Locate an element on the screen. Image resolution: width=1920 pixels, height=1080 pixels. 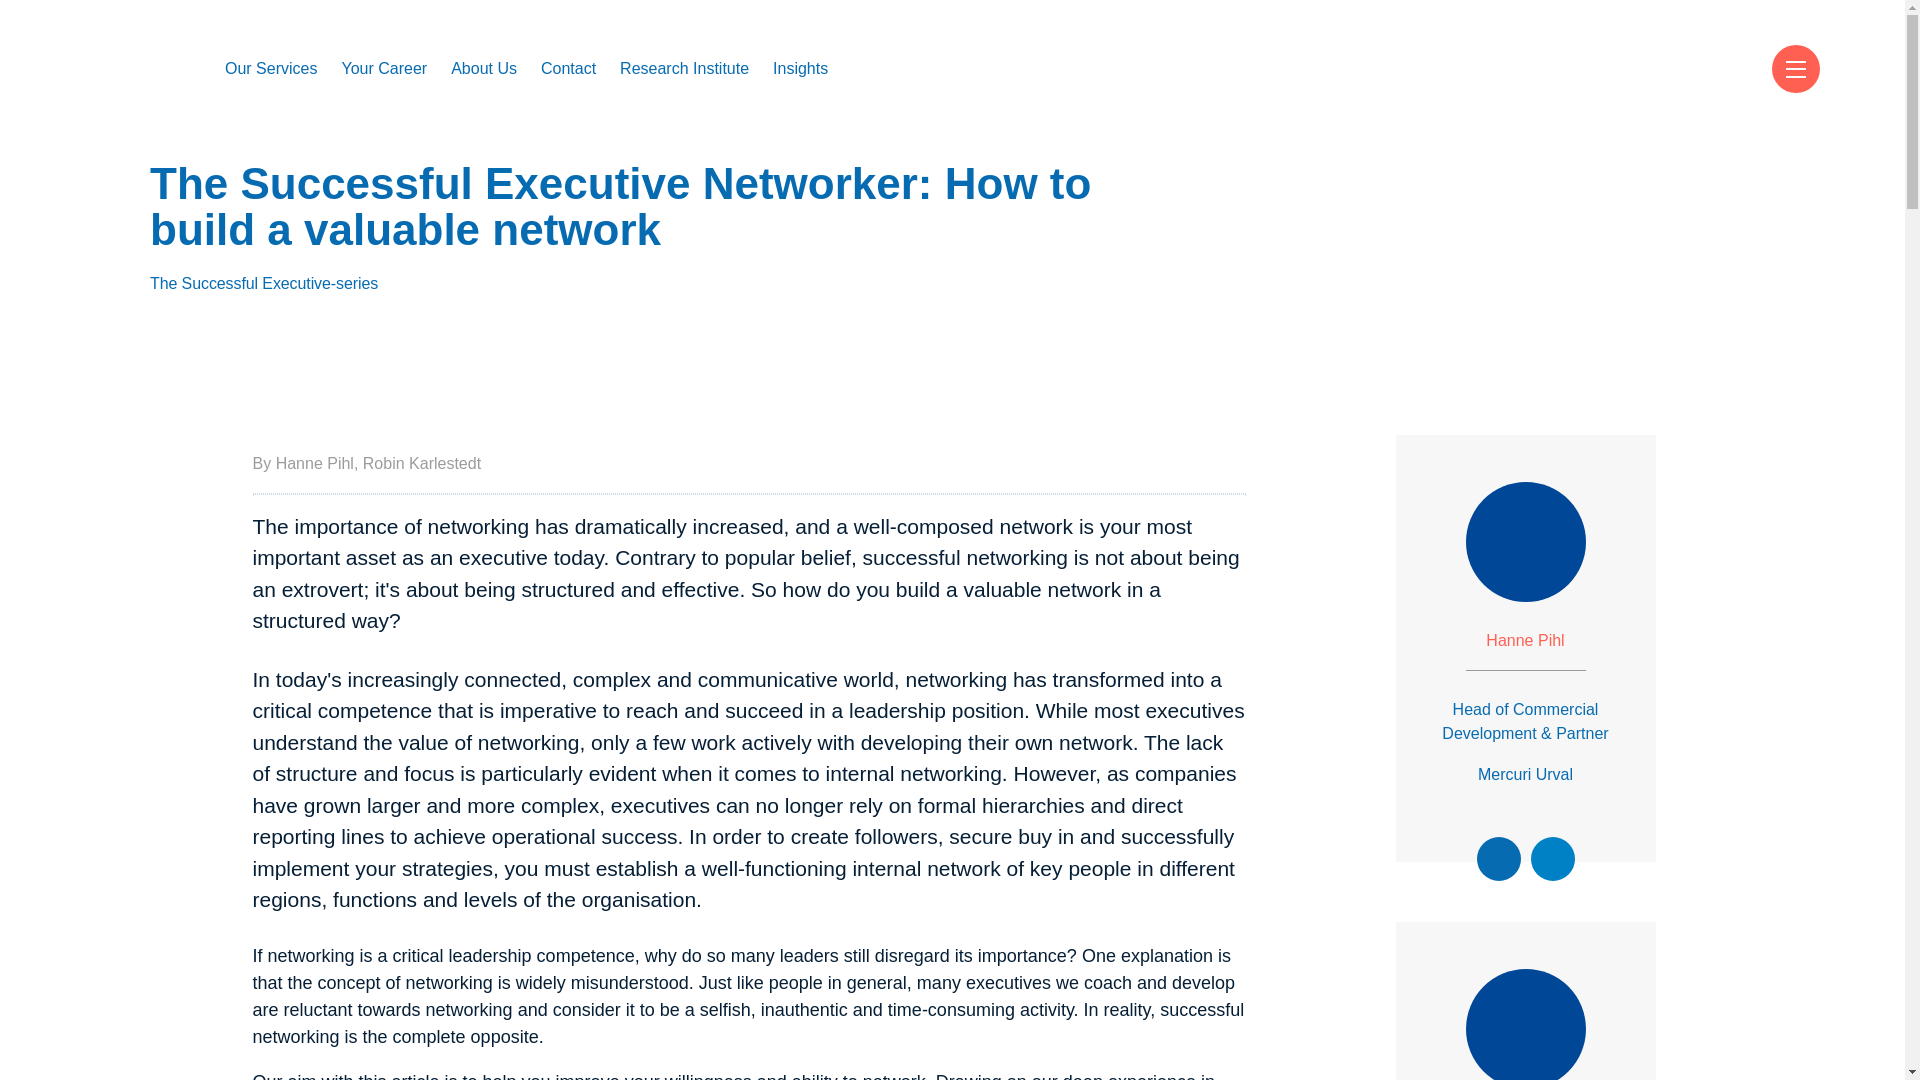
Life Sciences is located at coordinates (282, 468).